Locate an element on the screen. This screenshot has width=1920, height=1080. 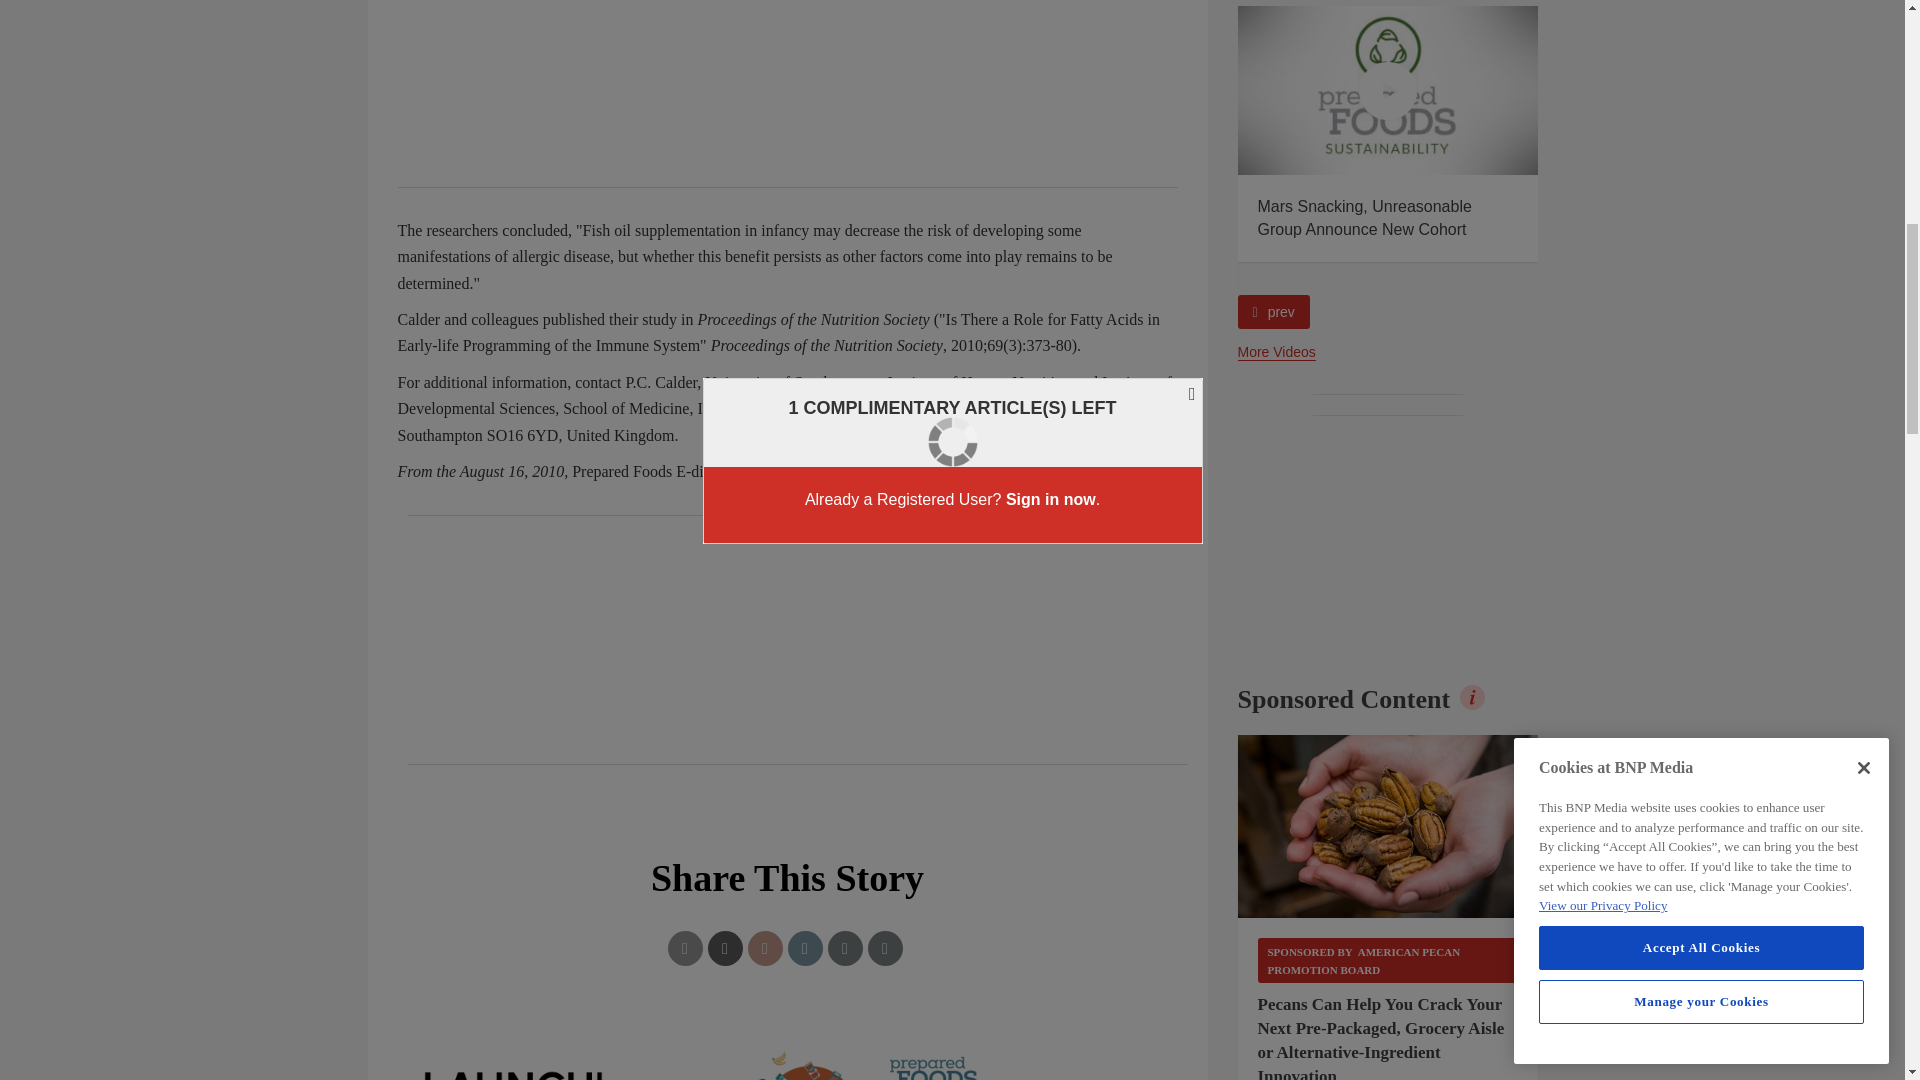
Mars Snacking, Unreasonable Group Announce New Cohort is located at coordinates (1388, 90).